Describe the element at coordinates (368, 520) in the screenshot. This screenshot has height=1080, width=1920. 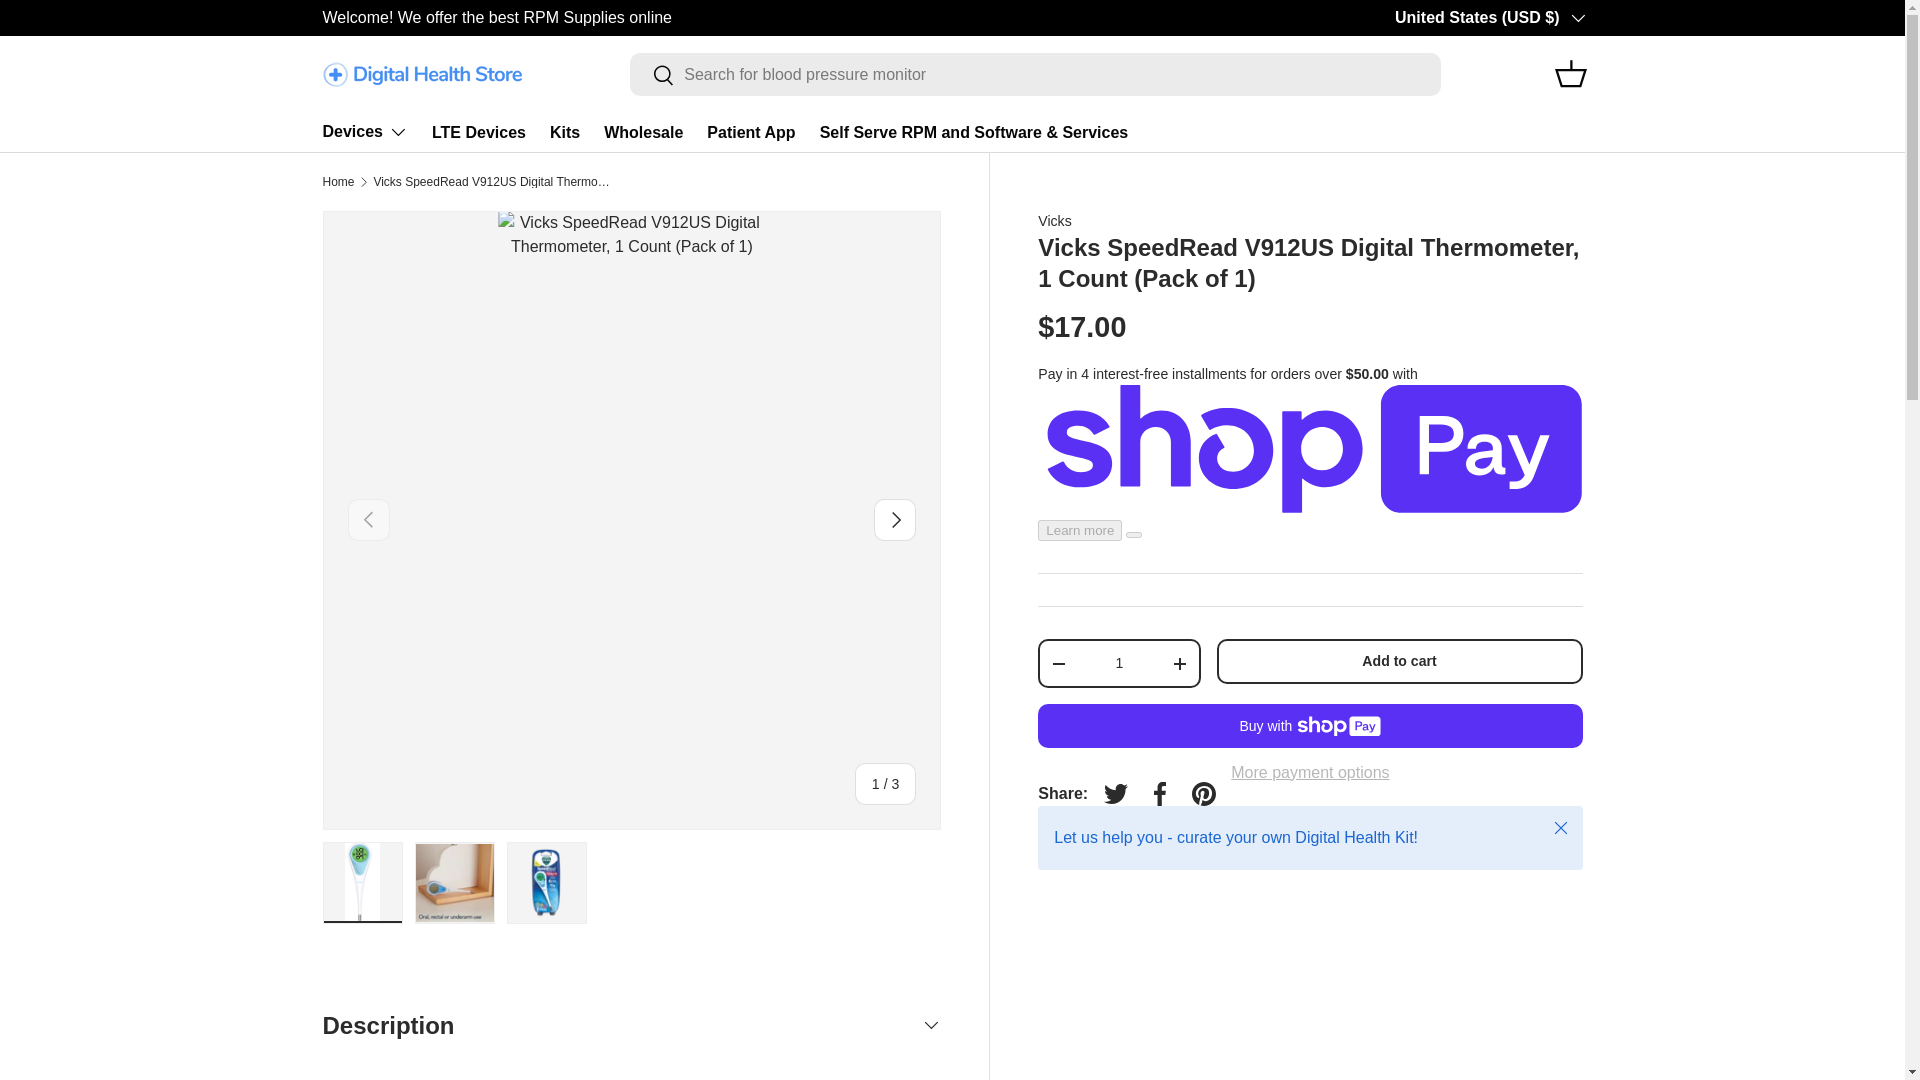
I see `Previous` at that location.